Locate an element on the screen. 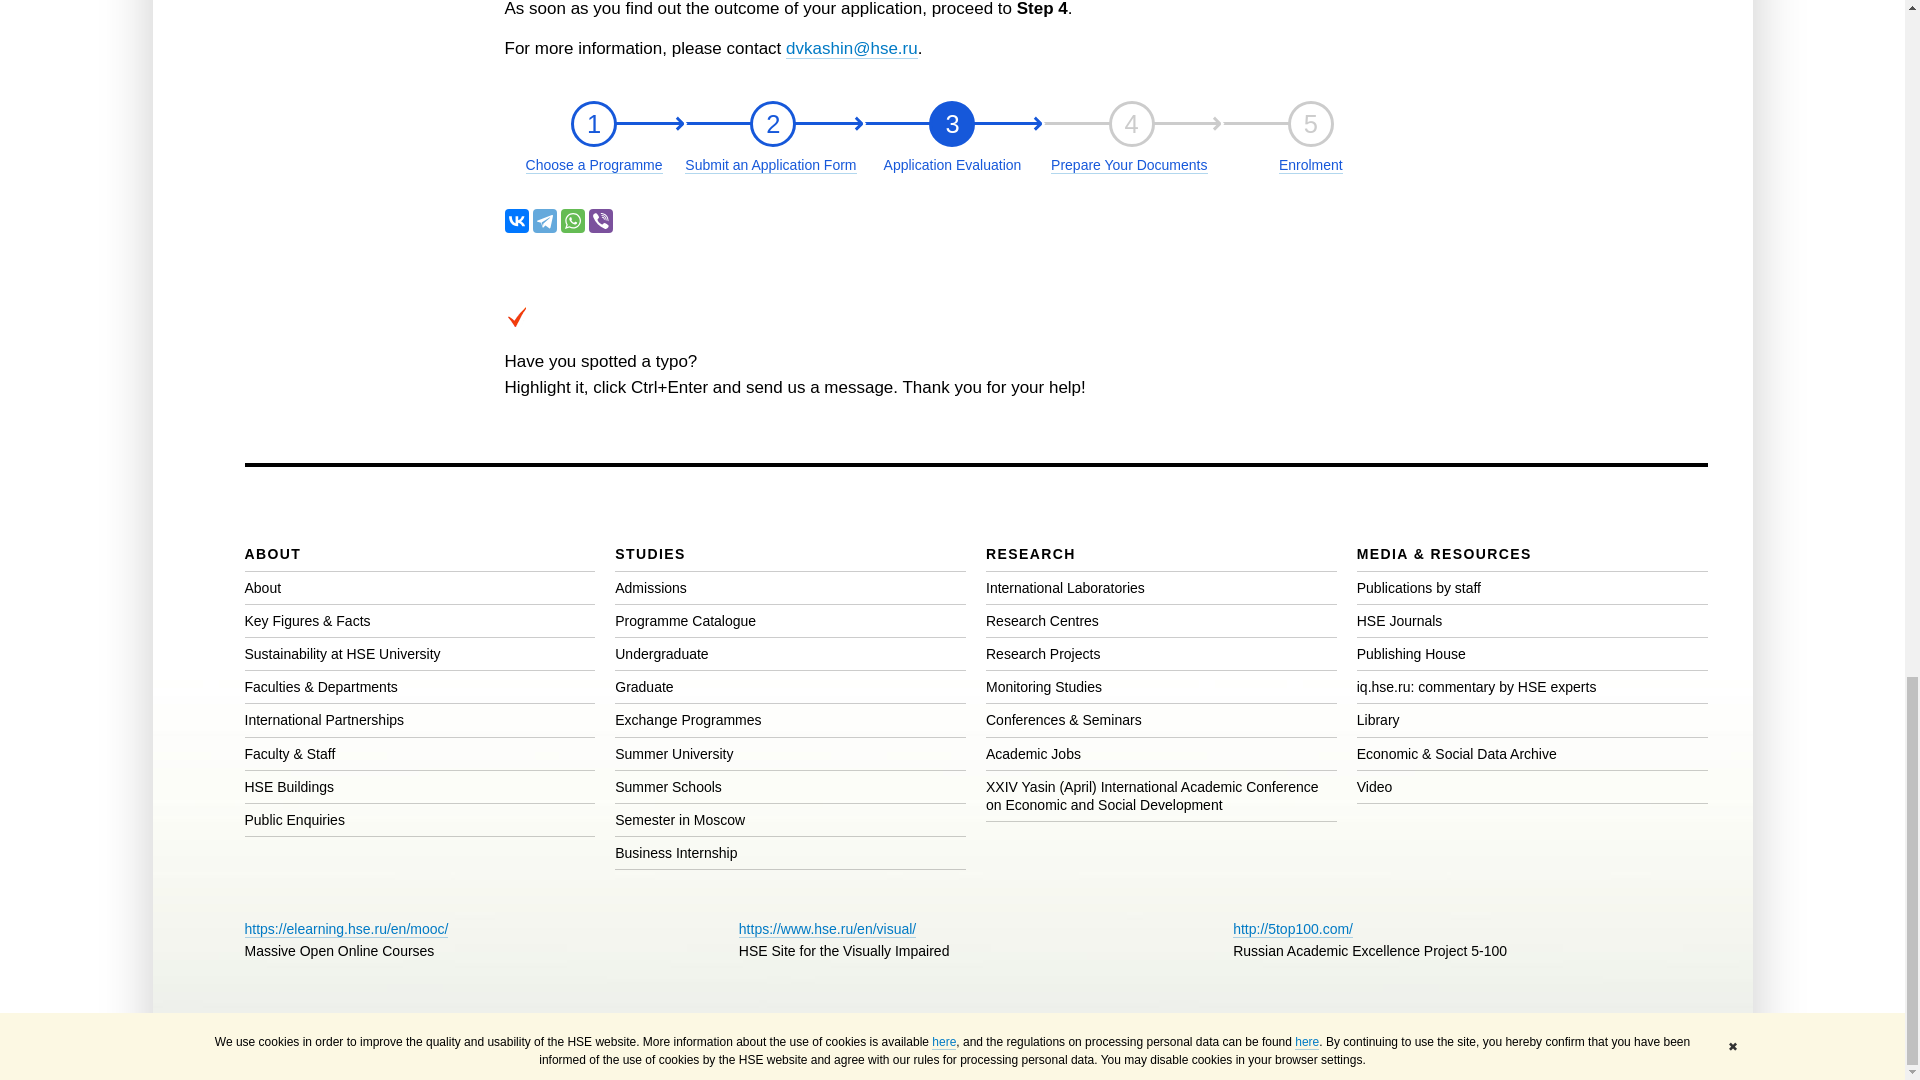 The image size is (1920, 1080). WhatsApp is located at coordinates (1310, 124).